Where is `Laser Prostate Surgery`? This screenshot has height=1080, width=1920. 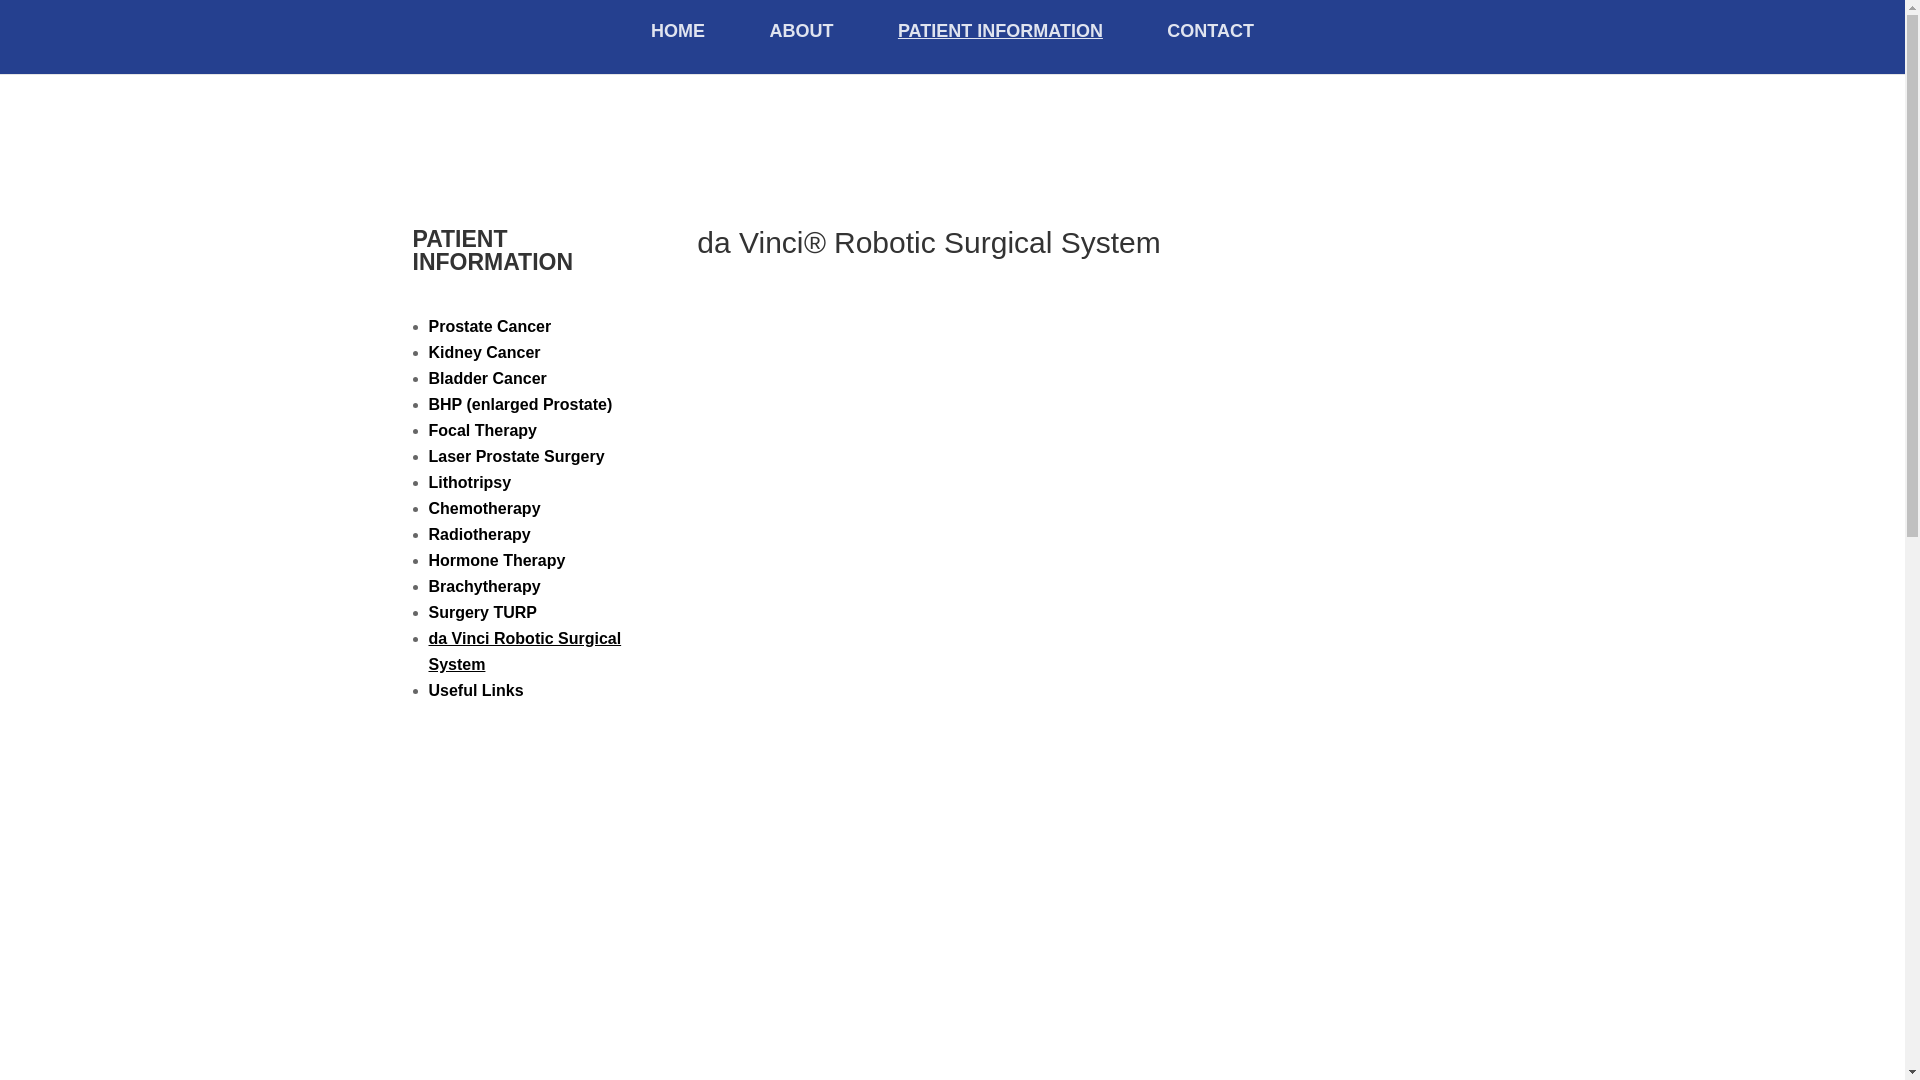
Laser Prostate Surgery is located at coordinates (516, 456).